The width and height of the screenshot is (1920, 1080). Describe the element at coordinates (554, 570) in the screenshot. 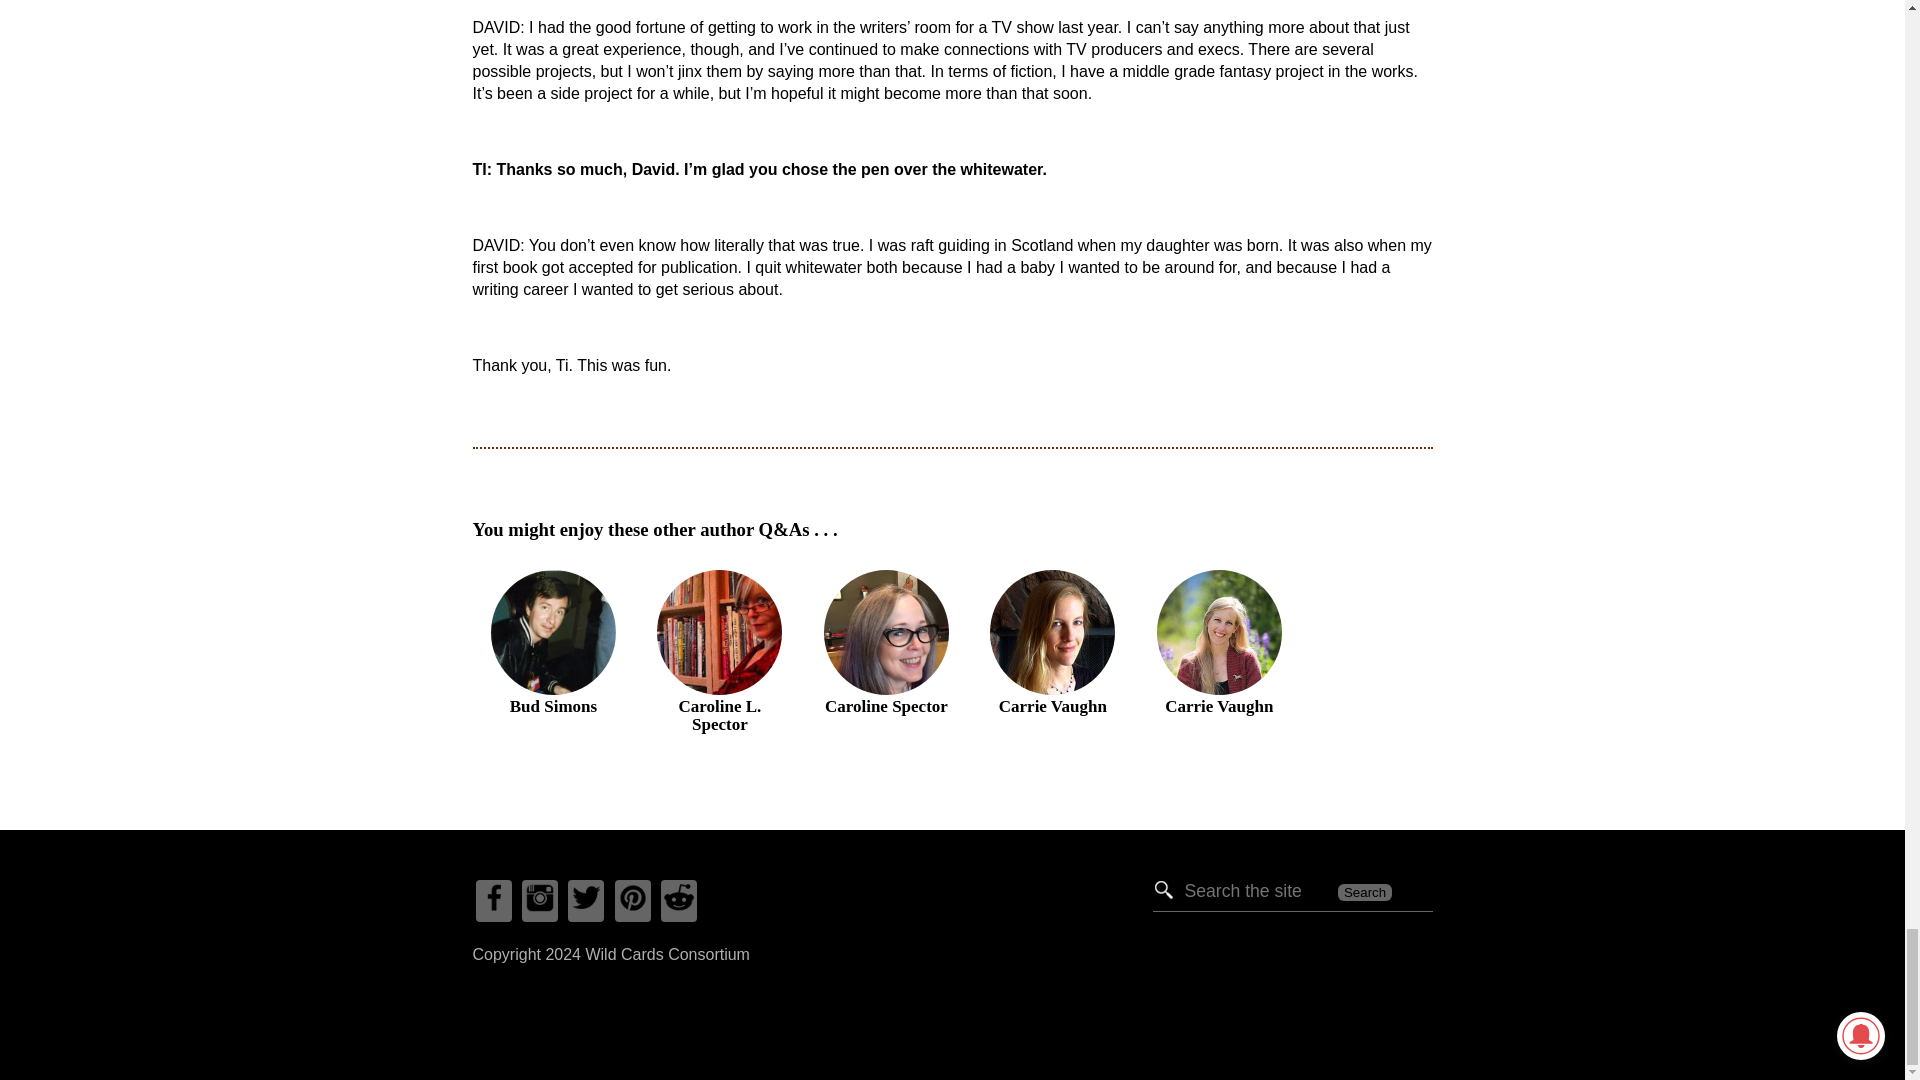

I see `Bud Simons` at that location.